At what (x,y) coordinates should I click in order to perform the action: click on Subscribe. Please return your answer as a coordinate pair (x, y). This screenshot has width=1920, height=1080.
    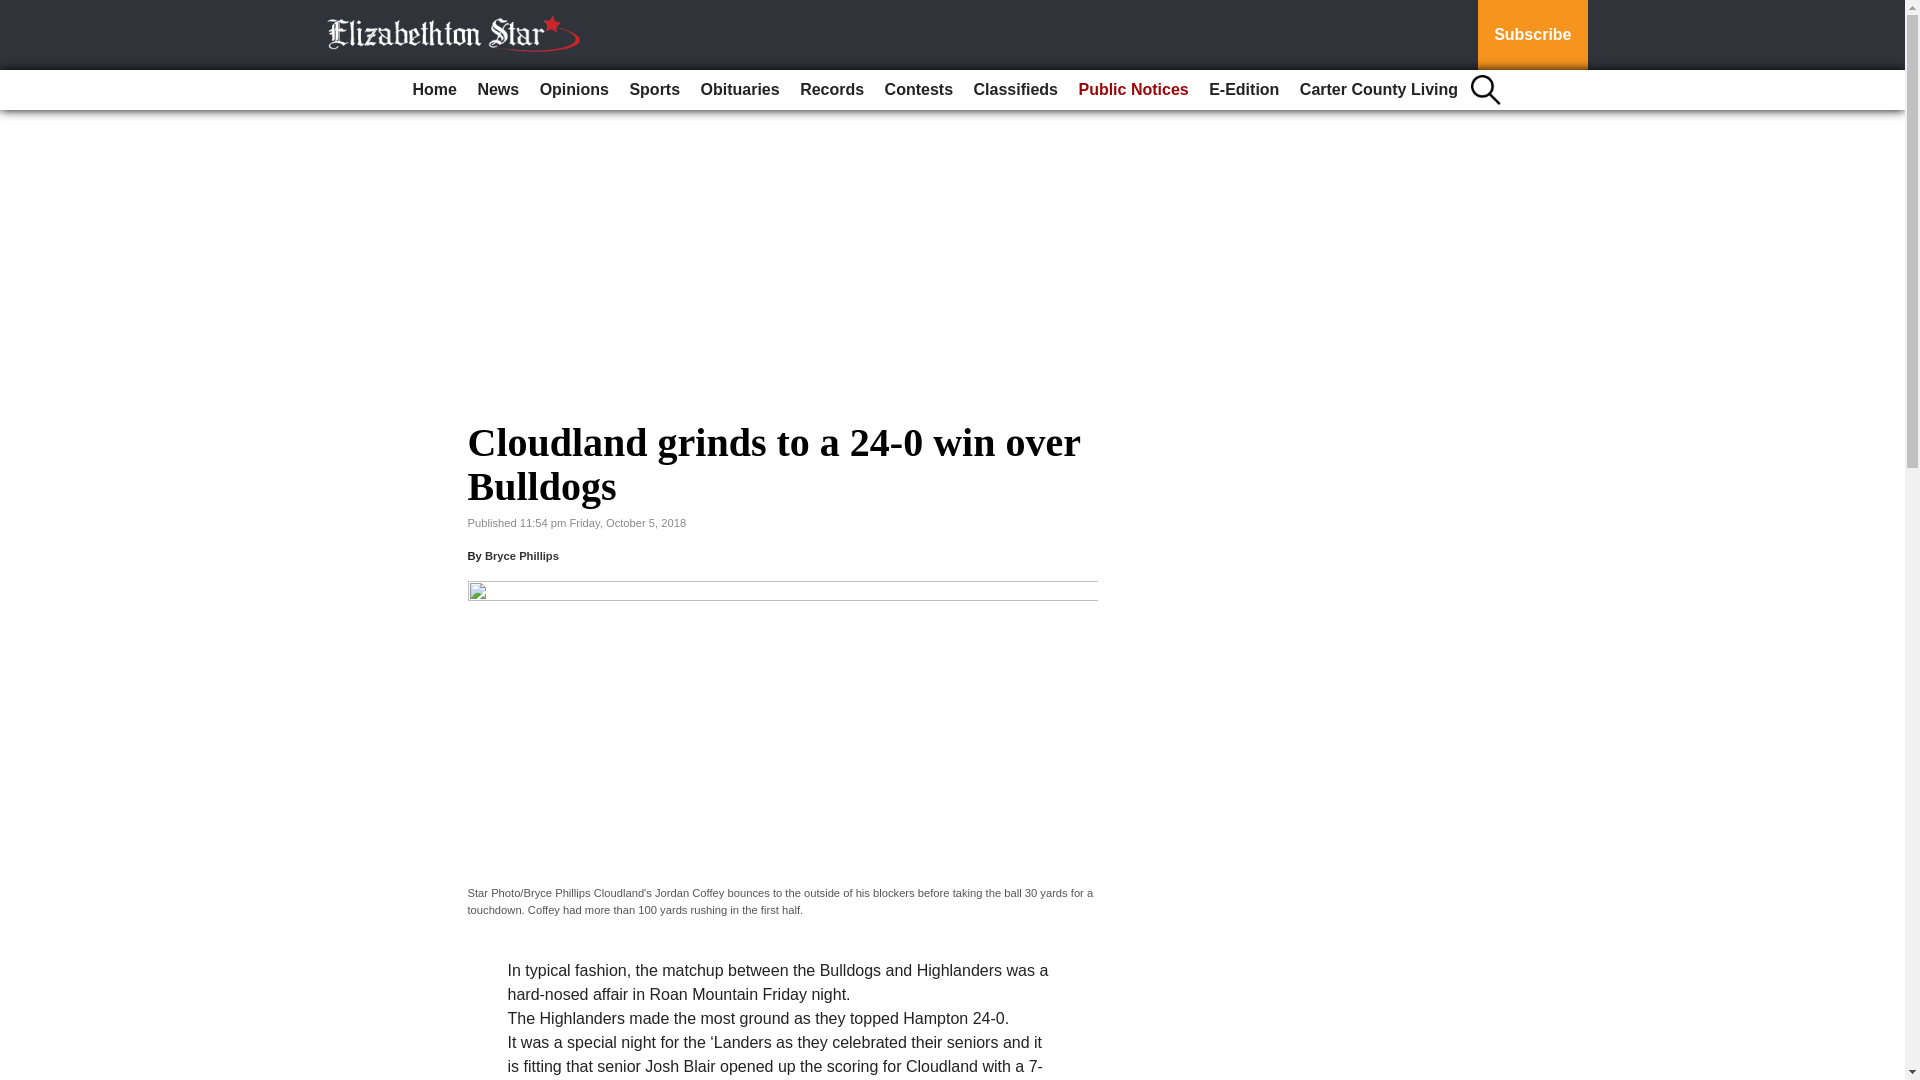
    Looking at the image, I should click on (1532, 35).